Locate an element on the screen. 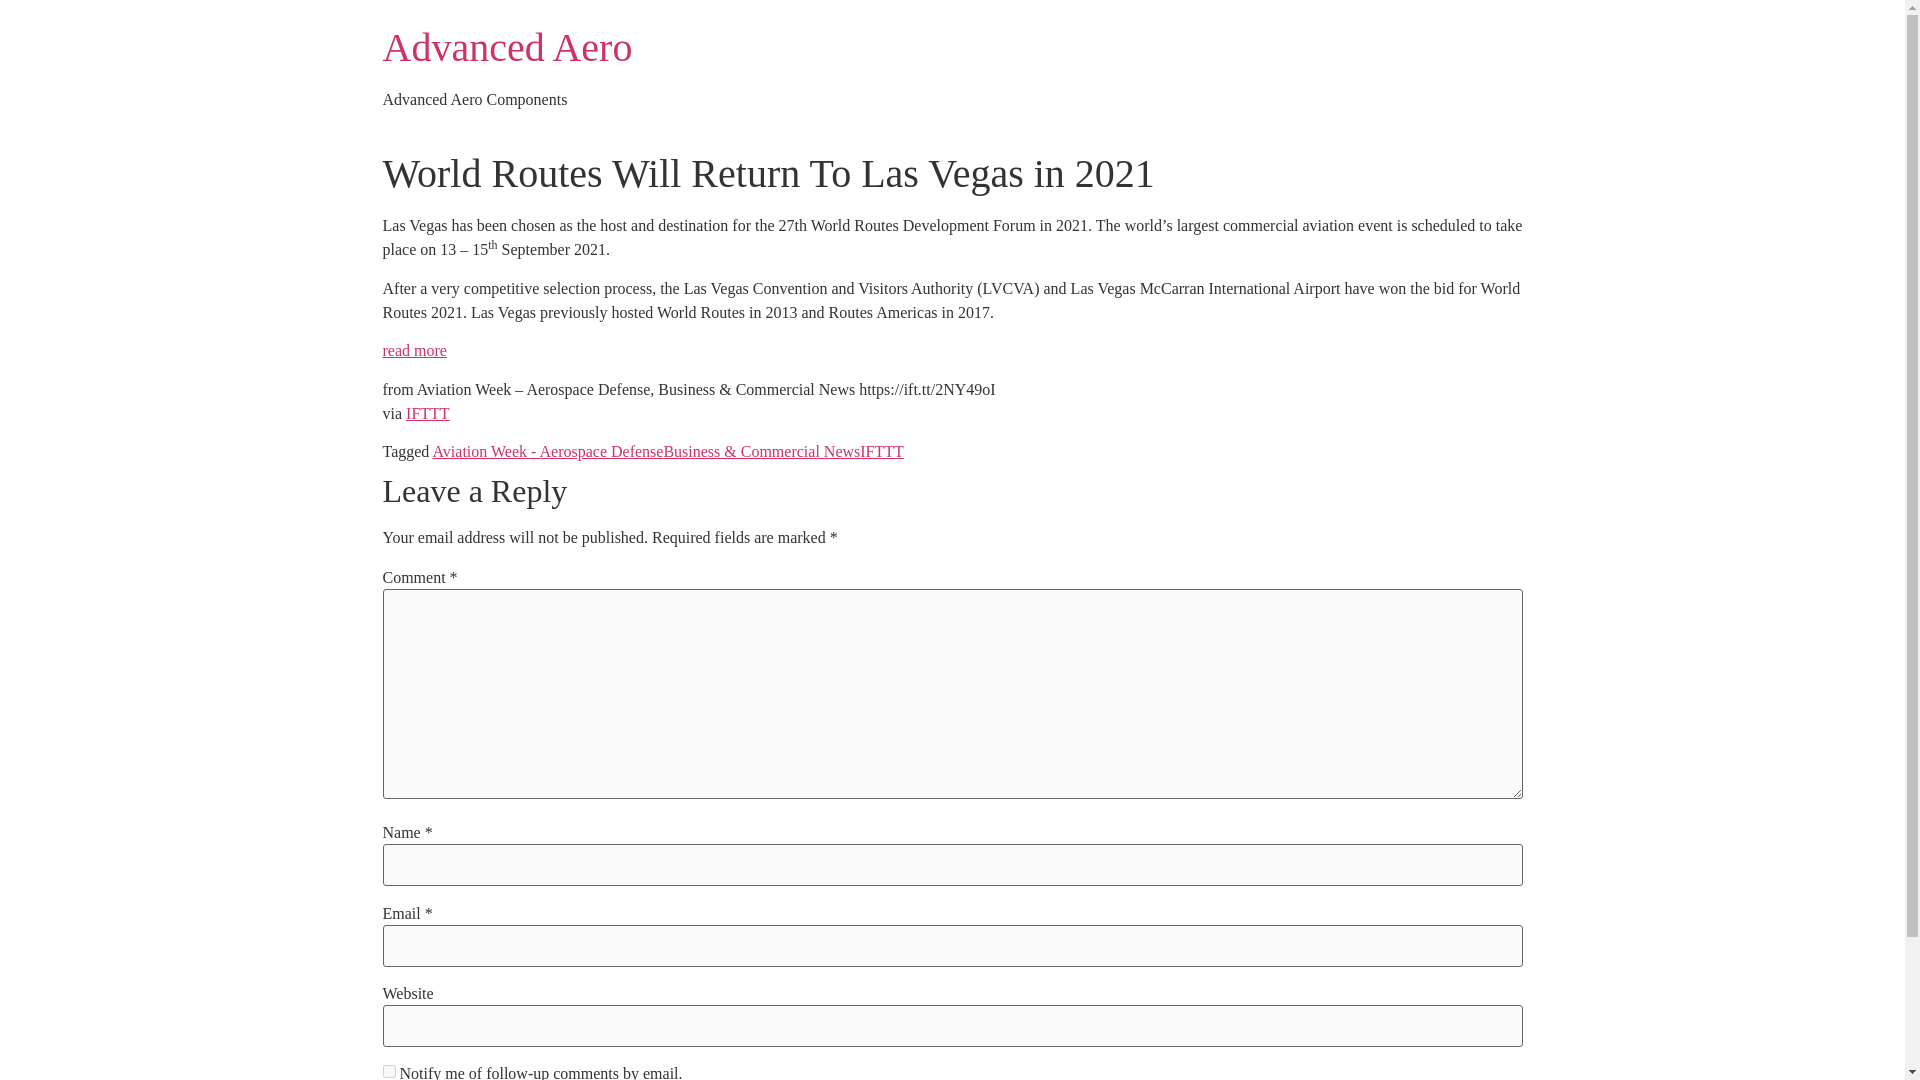 The width and height of the screenshot is (1920, 1080). read more is located at coordinates (414, 350).